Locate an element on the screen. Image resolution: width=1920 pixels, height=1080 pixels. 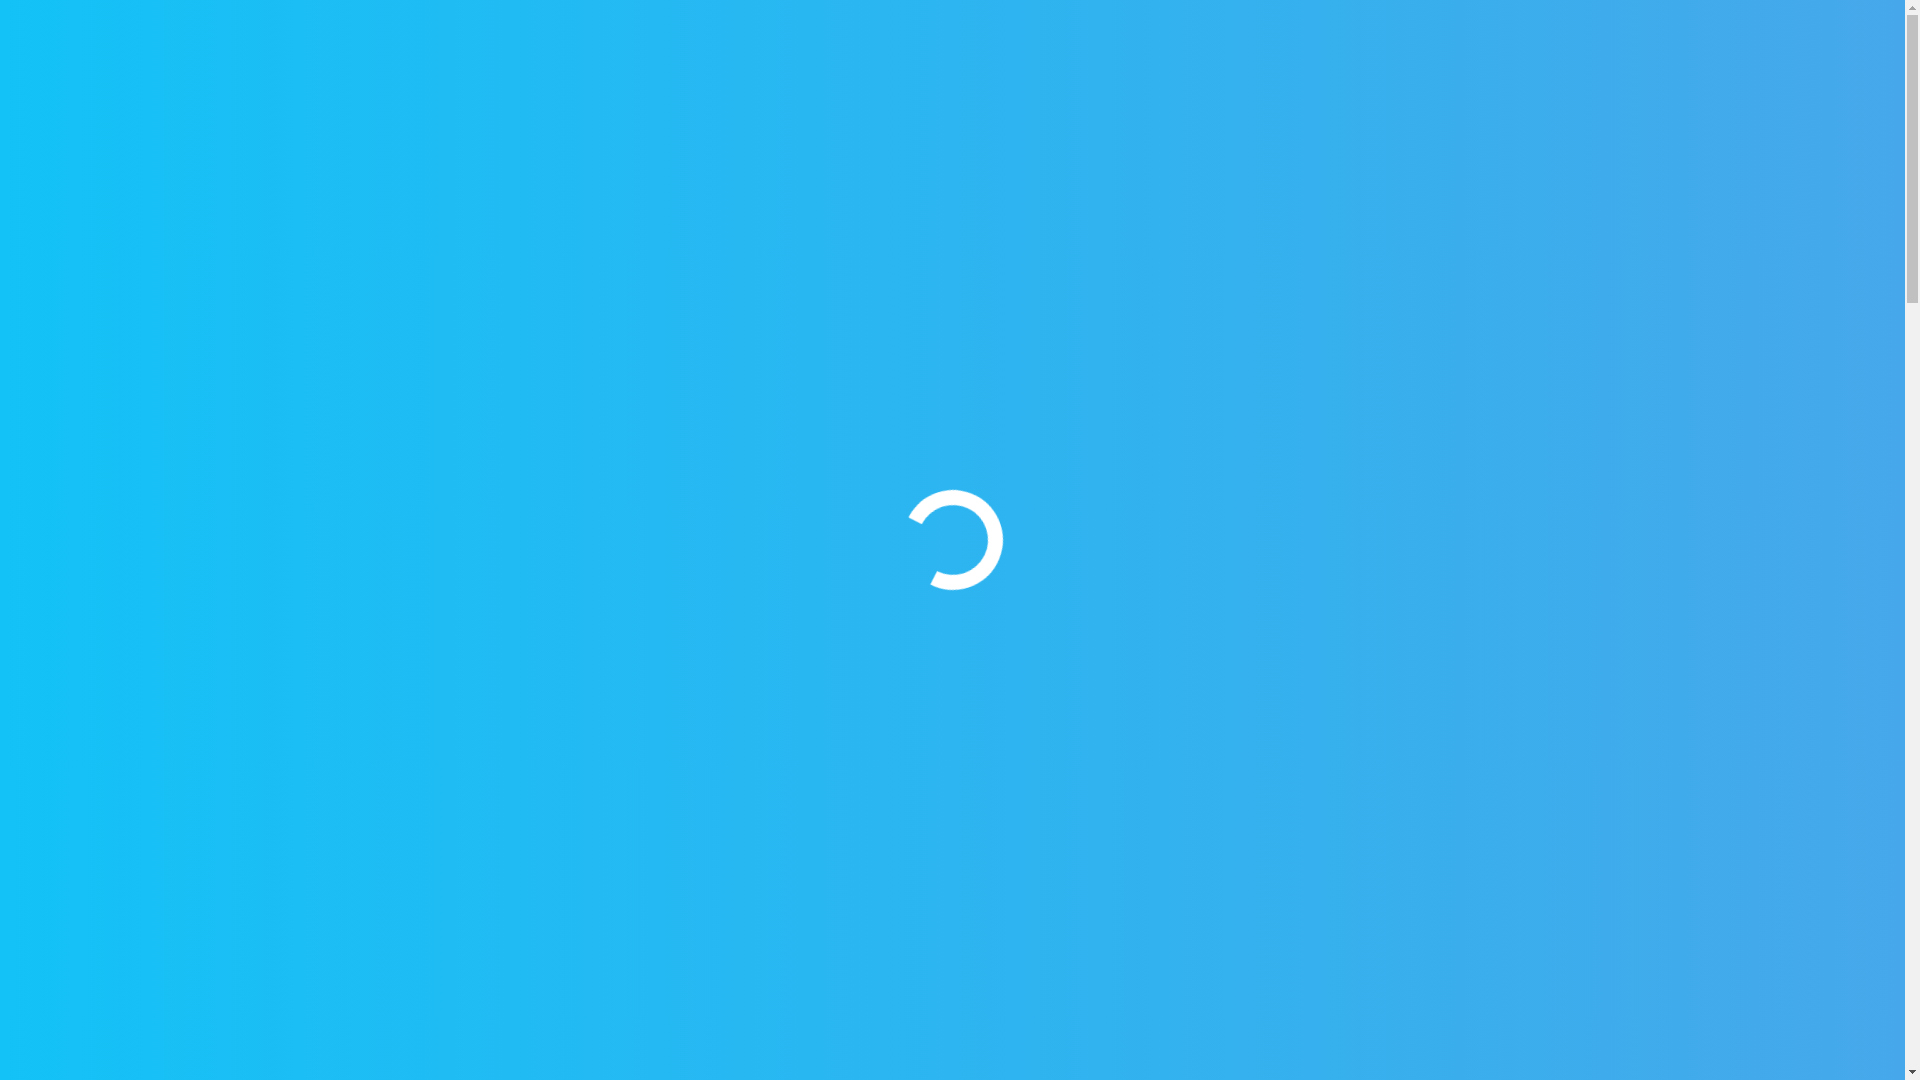
View all posts by admin is located at coordinates (905, 602).